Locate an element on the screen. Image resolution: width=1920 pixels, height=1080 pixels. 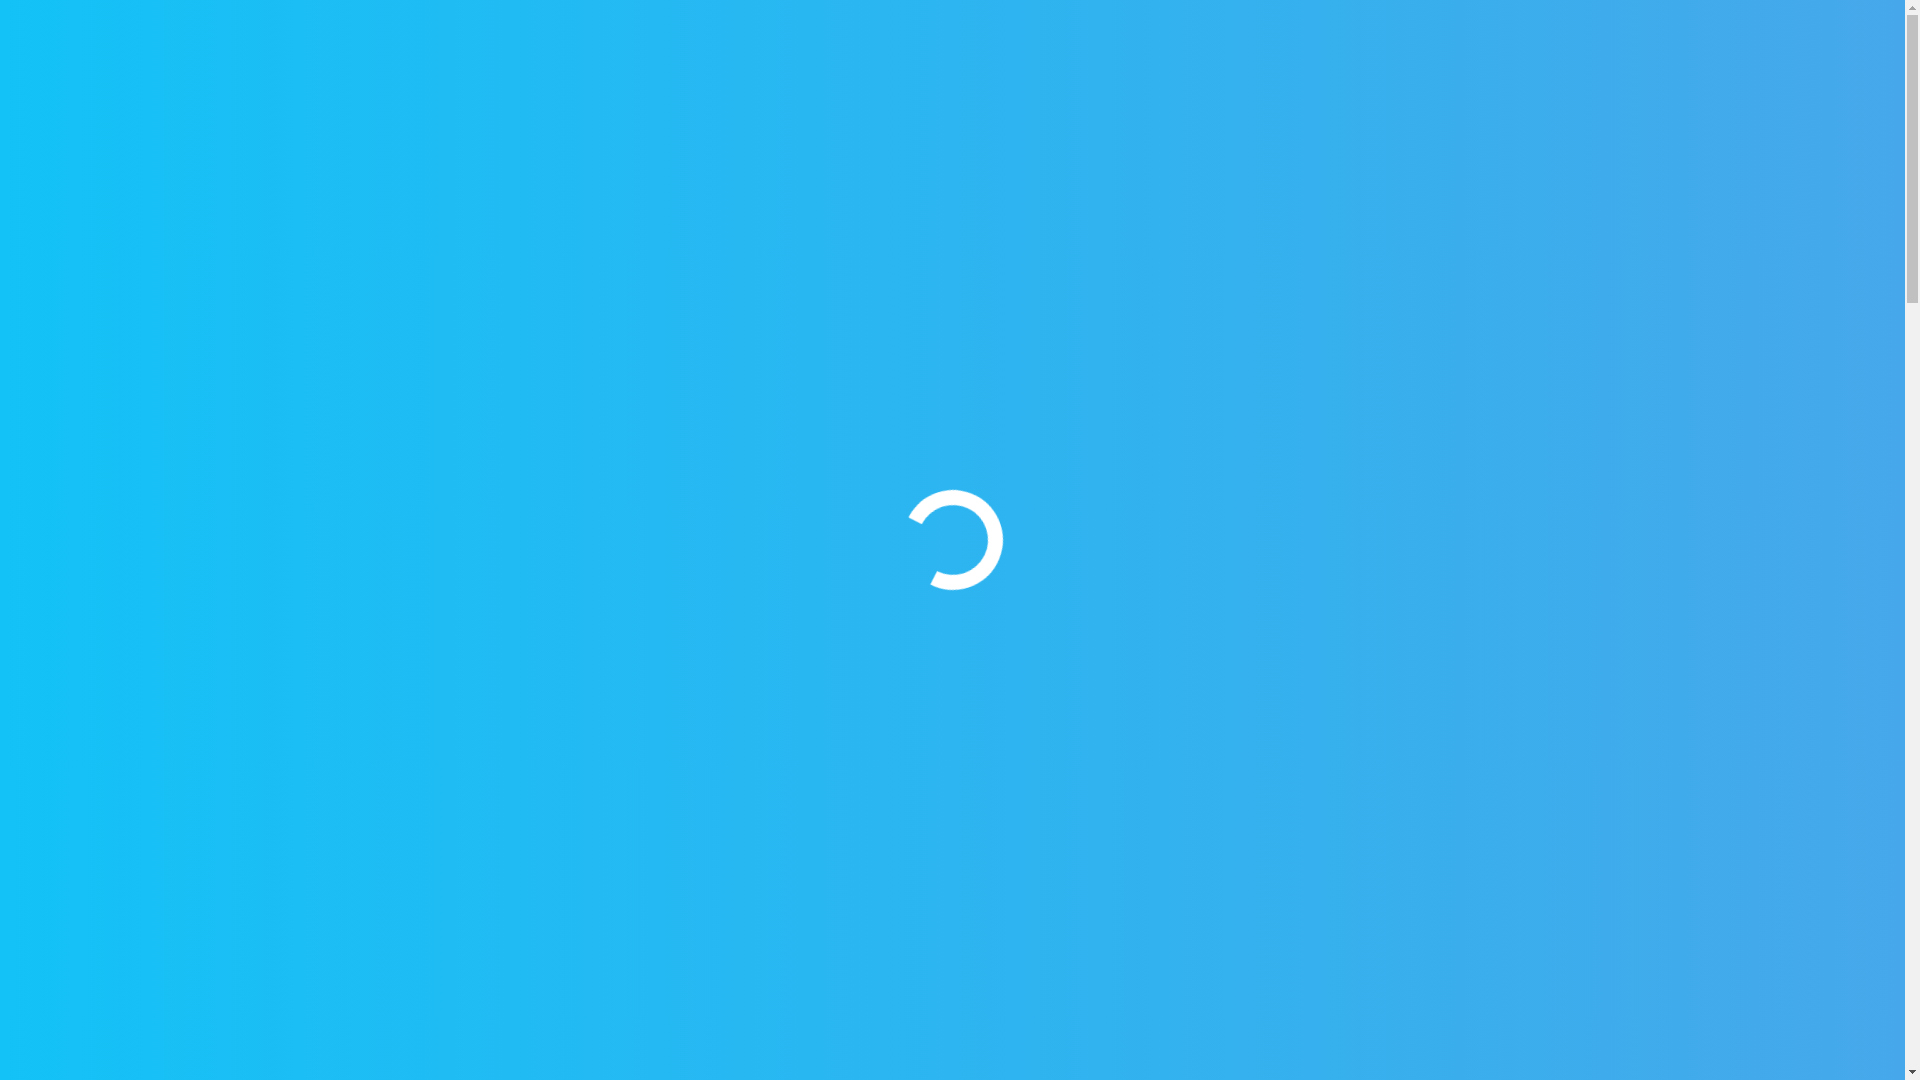
View all posts by admin is located at coordinates (905, 602).